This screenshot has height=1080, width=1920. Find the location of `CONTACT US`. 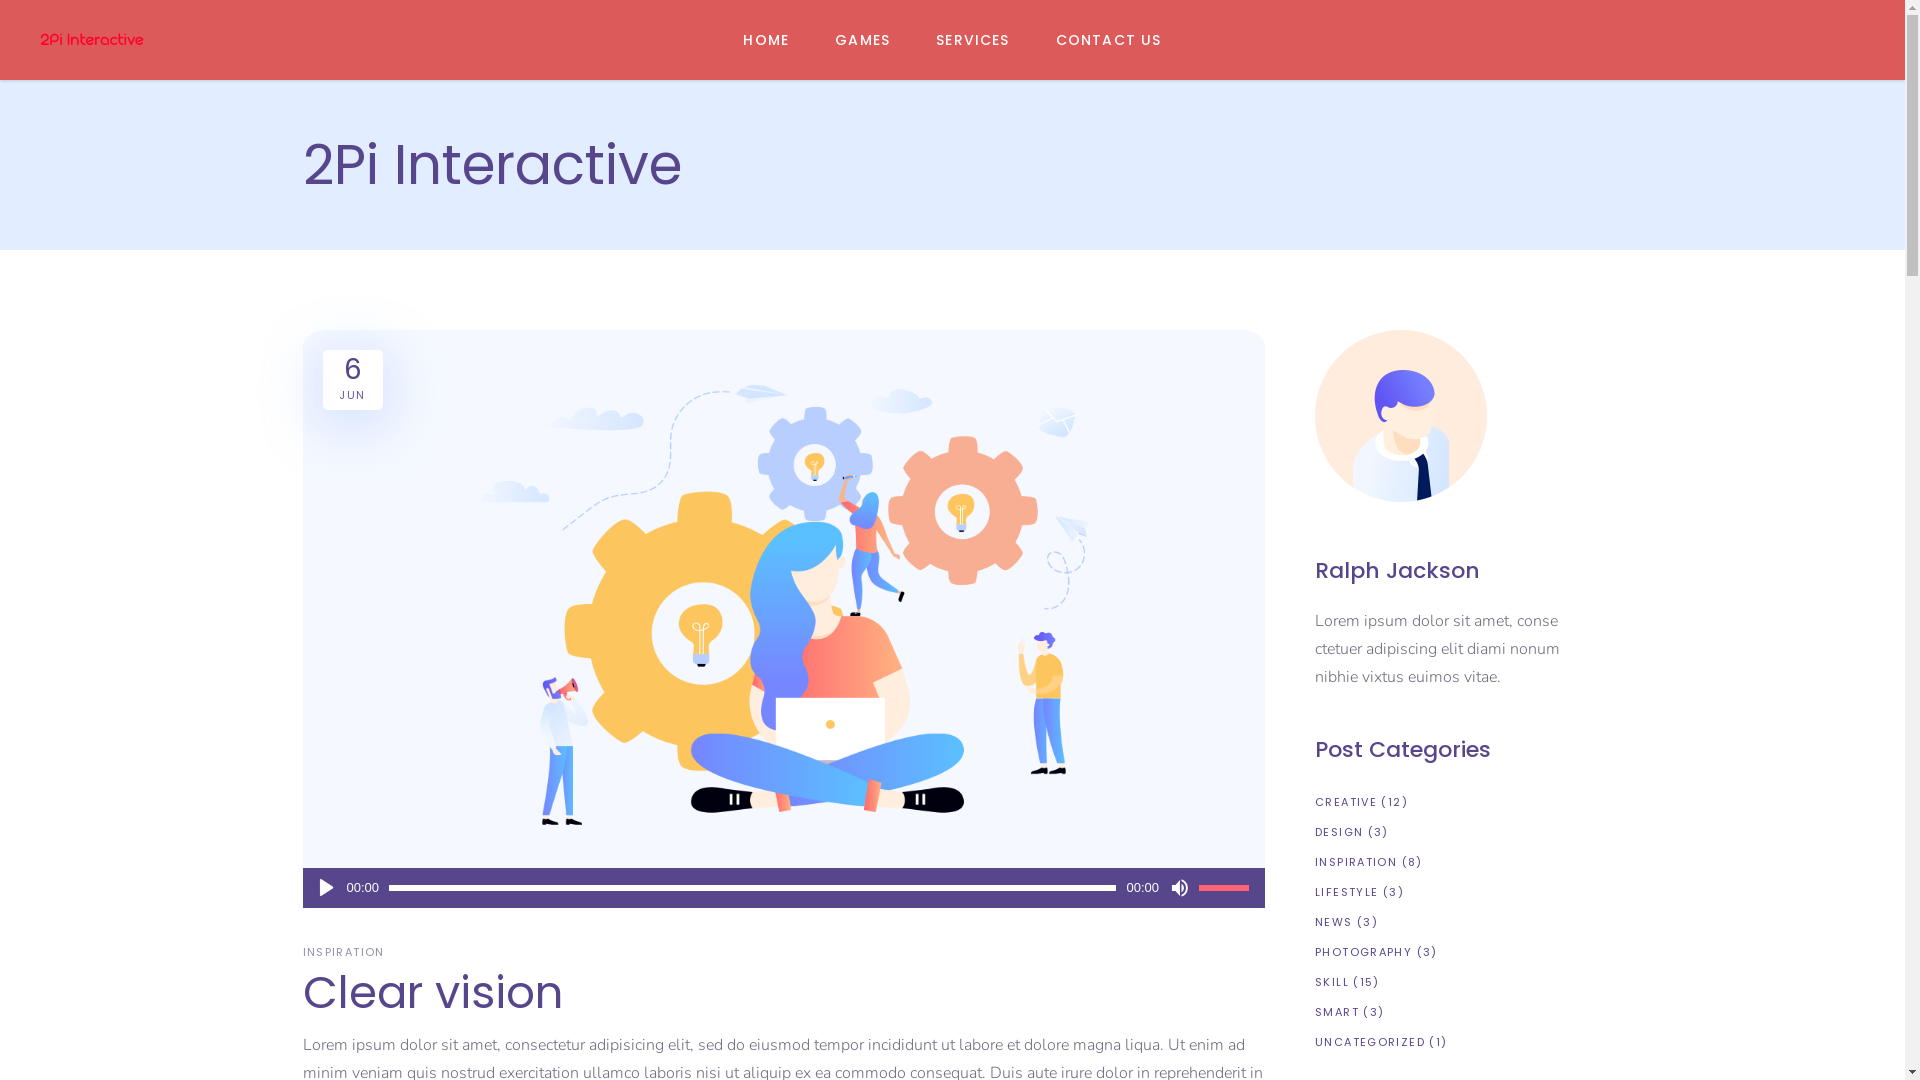

CONTACT US is located at coordinates (1109, 40).